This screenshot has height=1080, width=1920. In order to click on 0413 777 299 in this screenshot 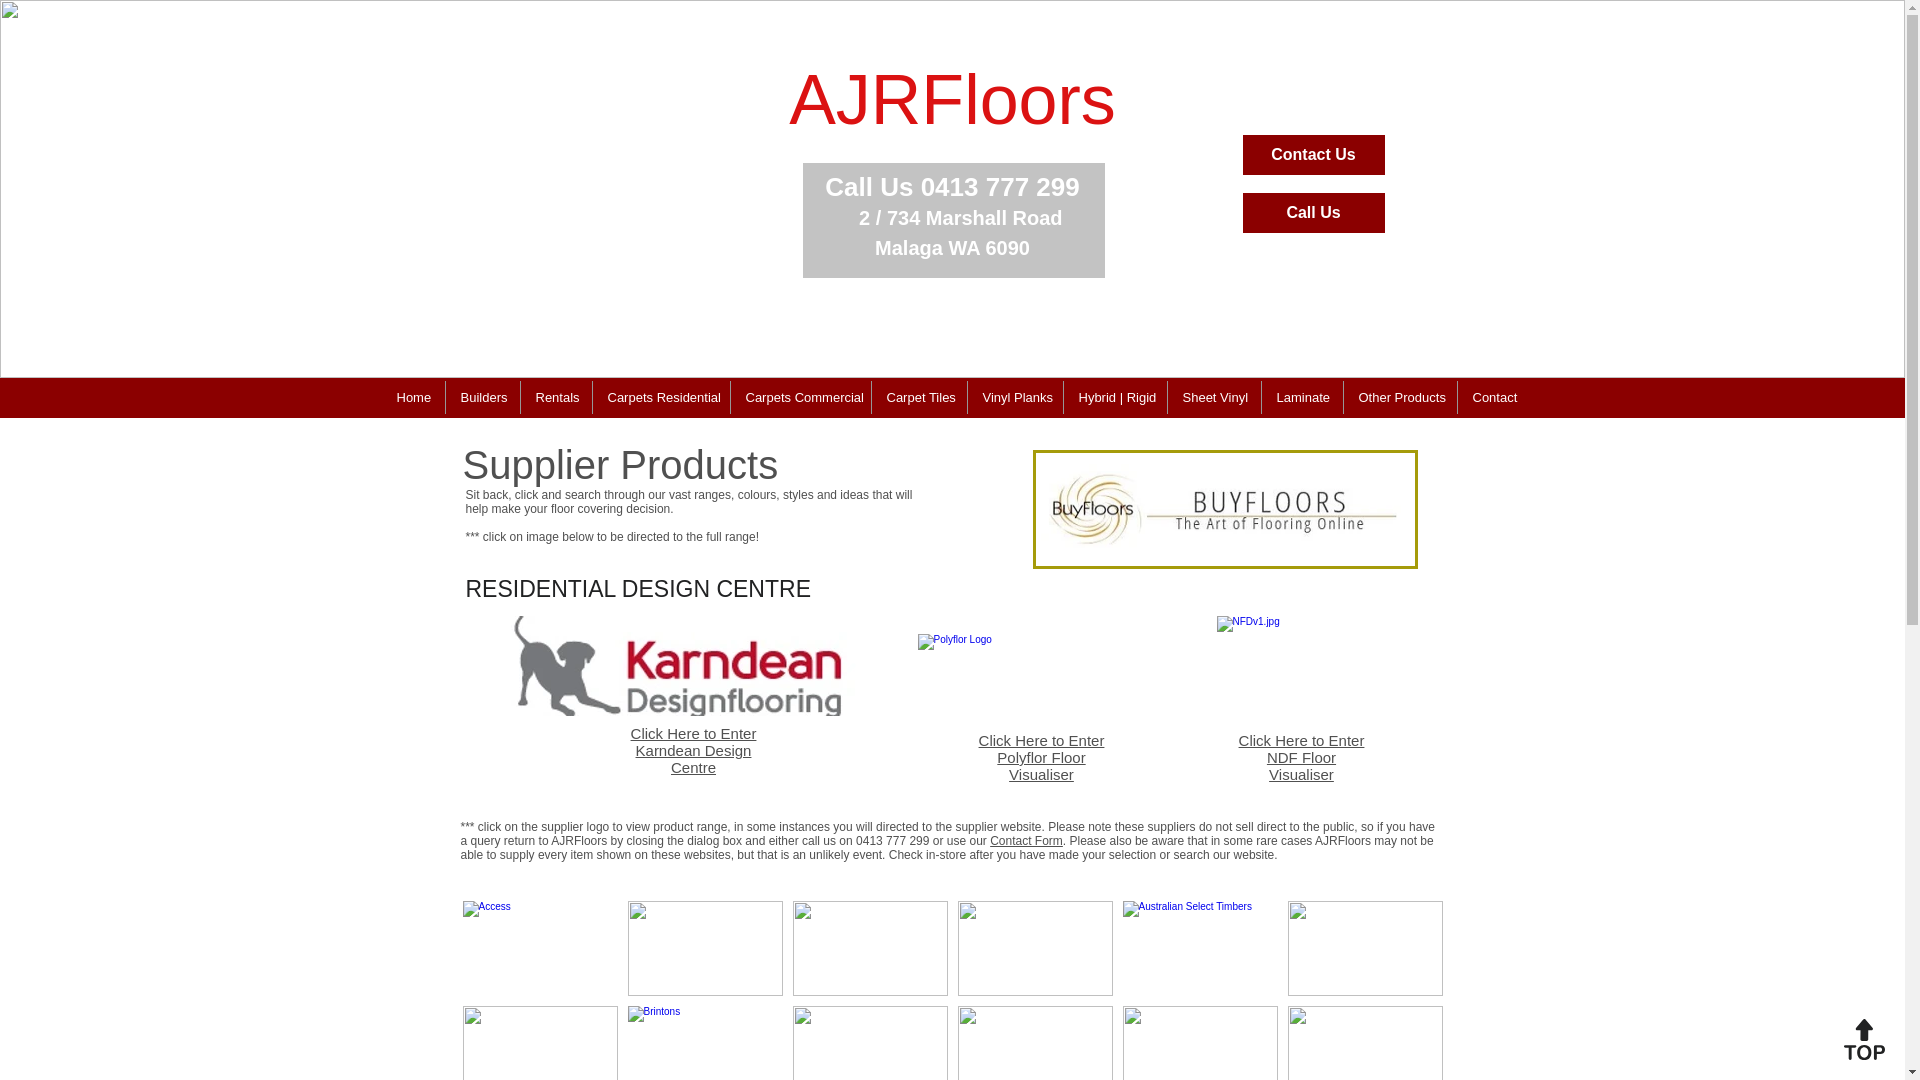, I will do `click(1000, 186)`.